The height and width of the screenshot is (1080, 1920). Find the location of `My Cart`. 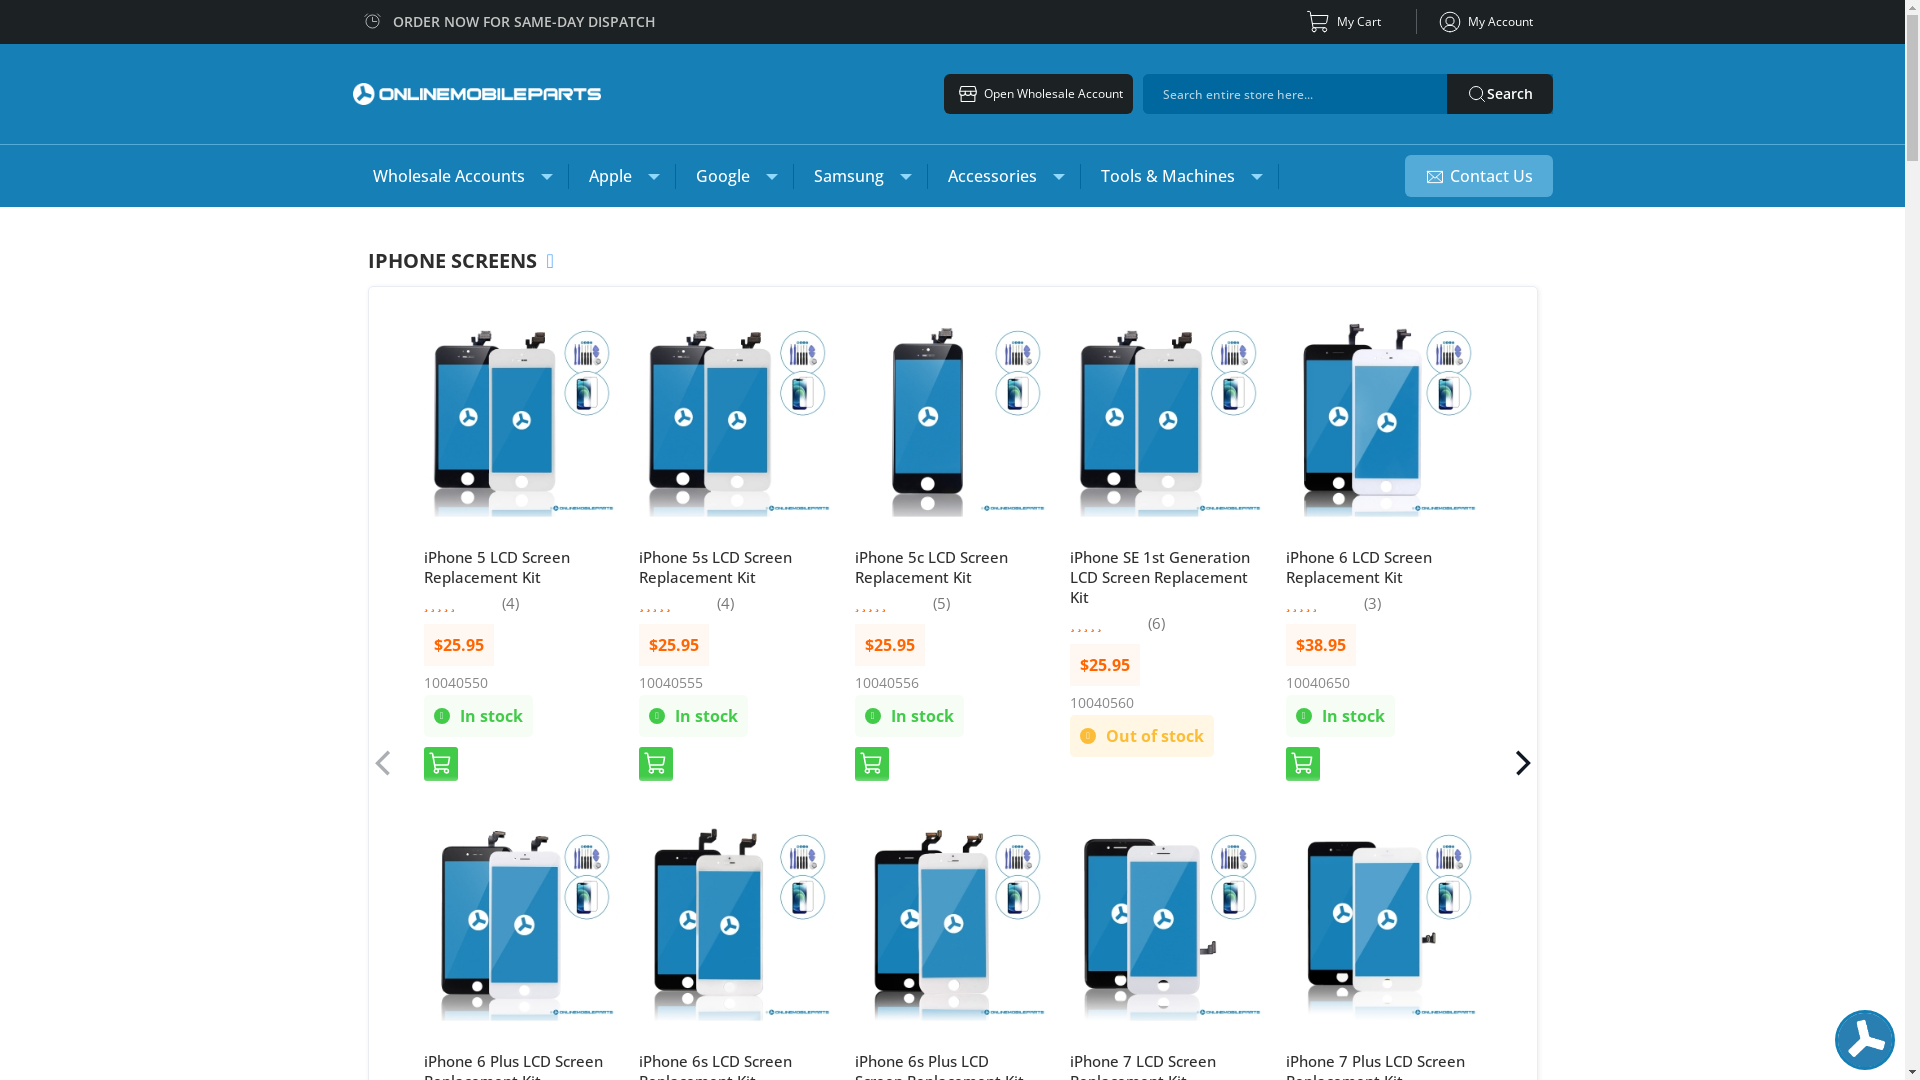

My Cart is located at coordinates (1346, 22).